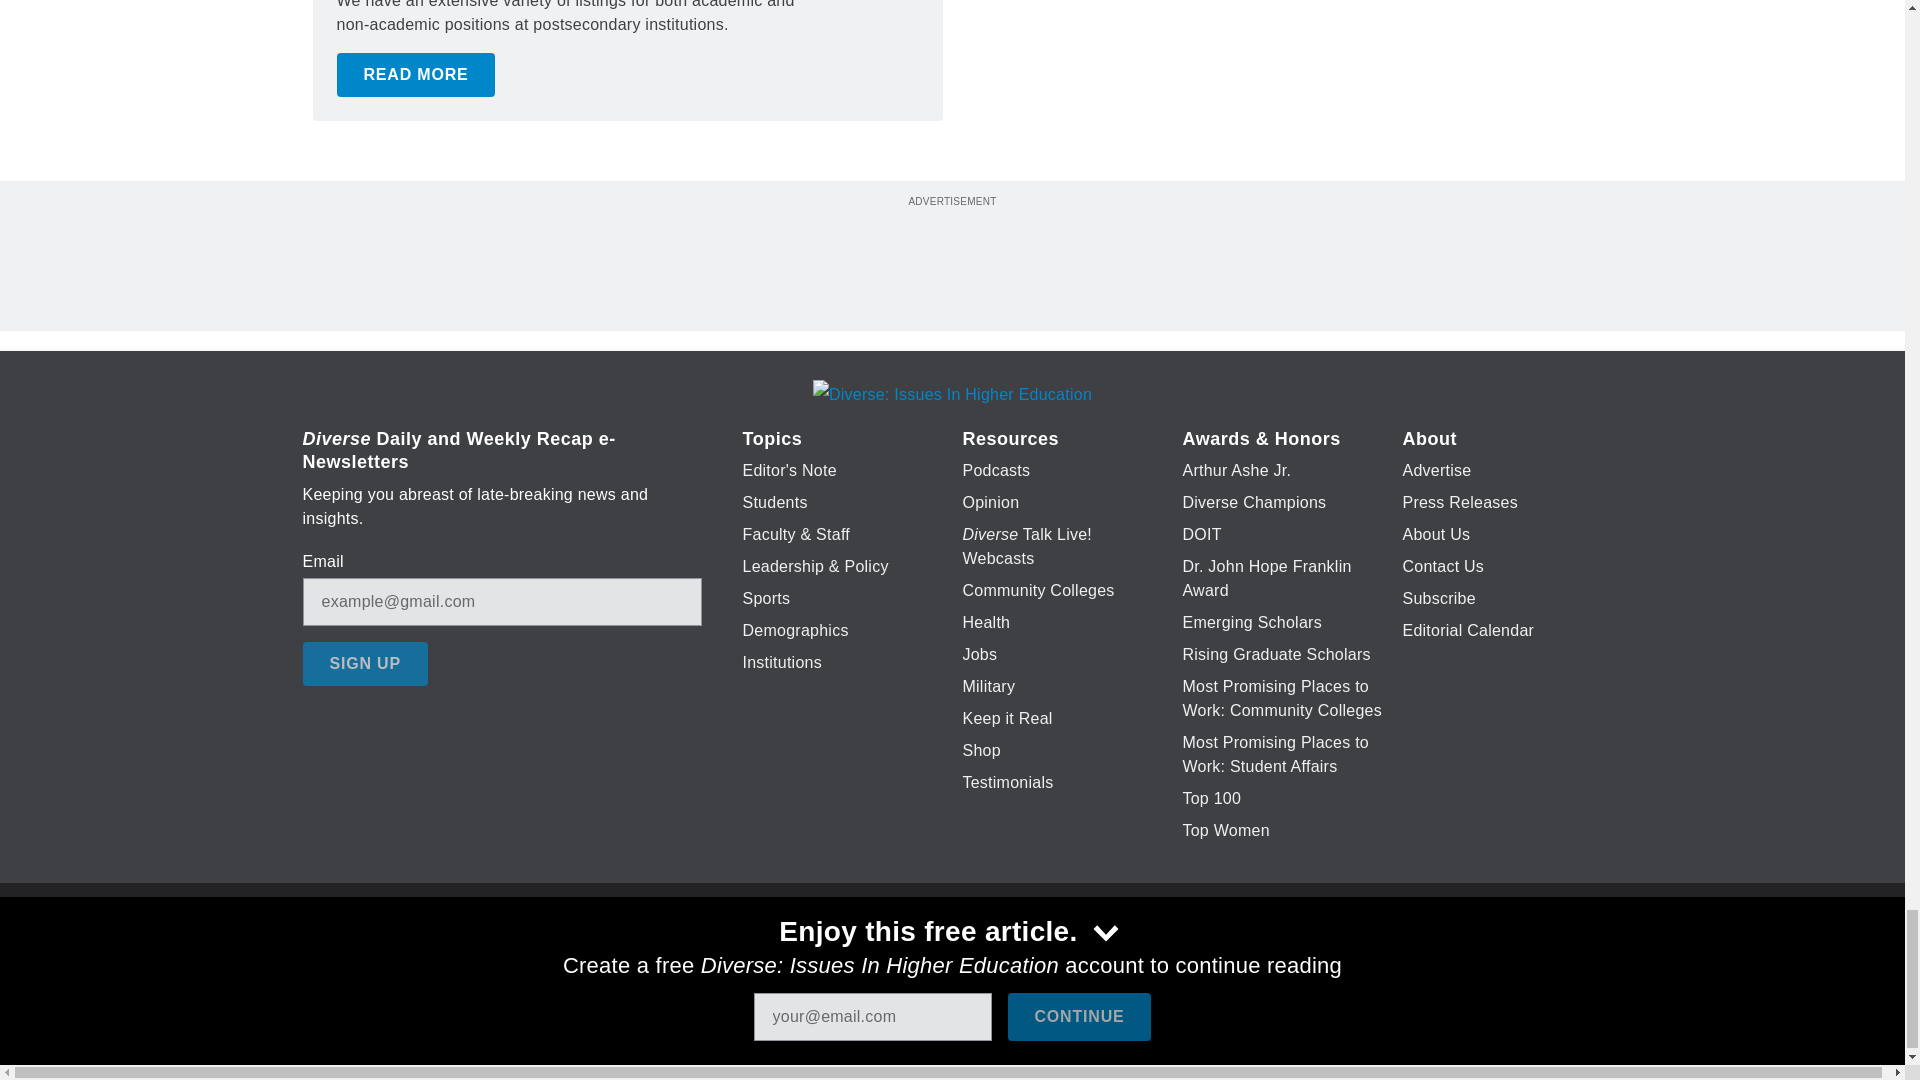 Image resolution: width=1920 pixels, height=1080 pixels. I want to click on YouTube icon, so click(999, 958).